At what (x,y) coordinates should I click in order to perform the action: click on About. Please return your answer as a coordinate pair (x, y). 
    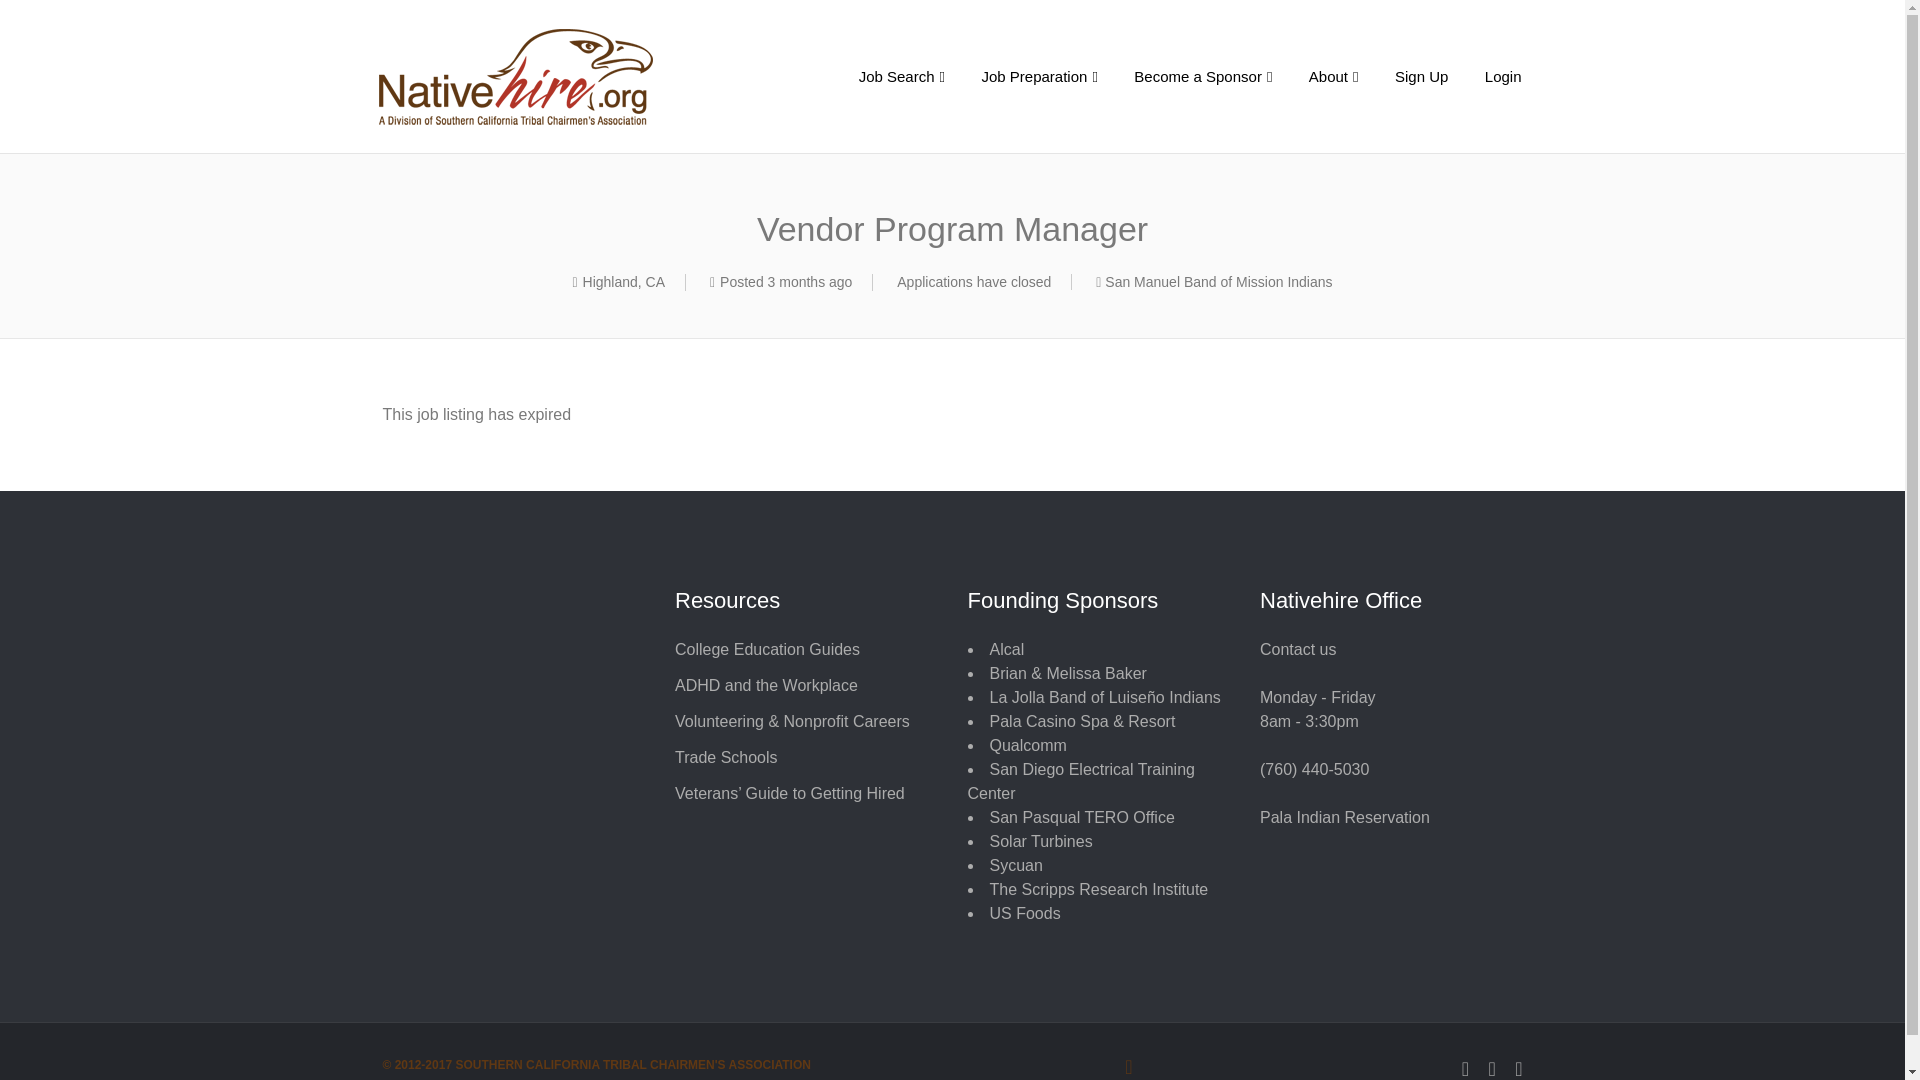
    Looking at the image, I should click on (1333, 78).